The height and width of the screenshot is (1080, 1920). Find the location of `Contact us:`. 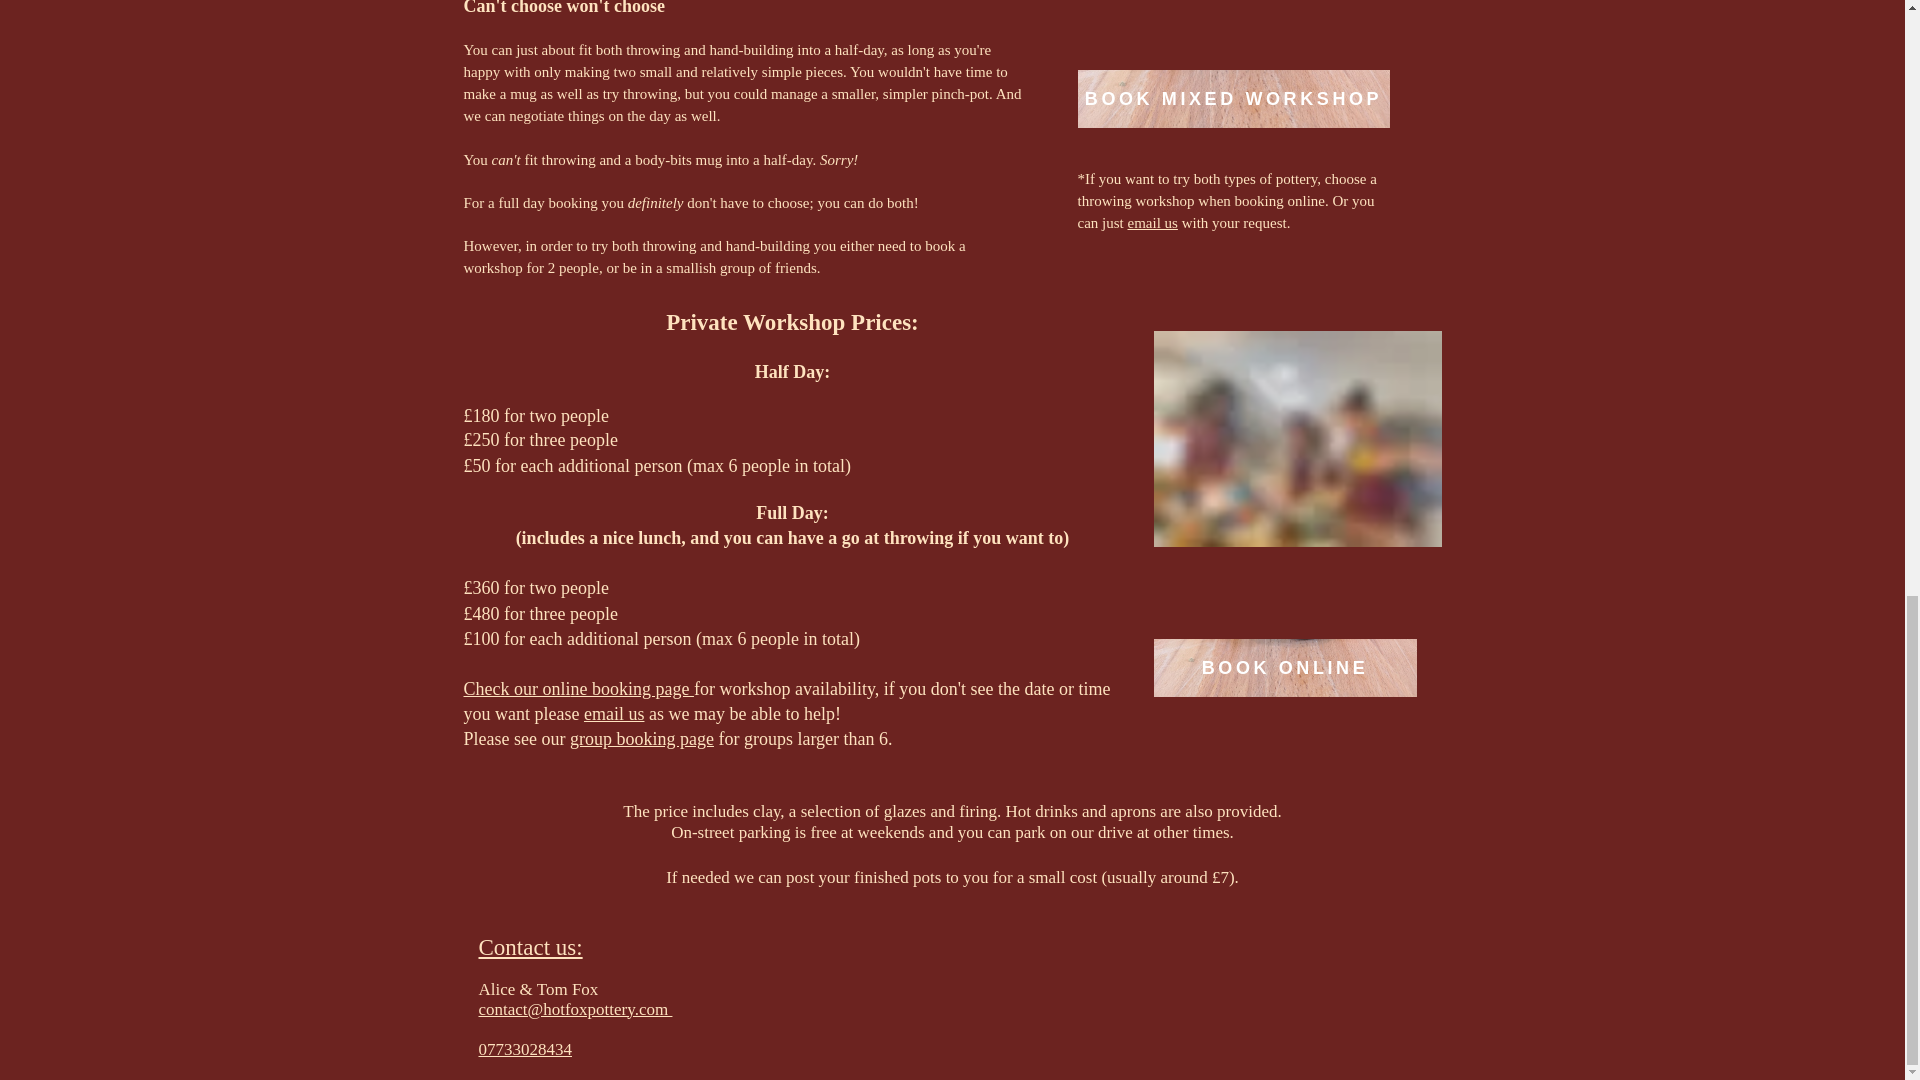

Contact us: is located at coordinates (530, 947).